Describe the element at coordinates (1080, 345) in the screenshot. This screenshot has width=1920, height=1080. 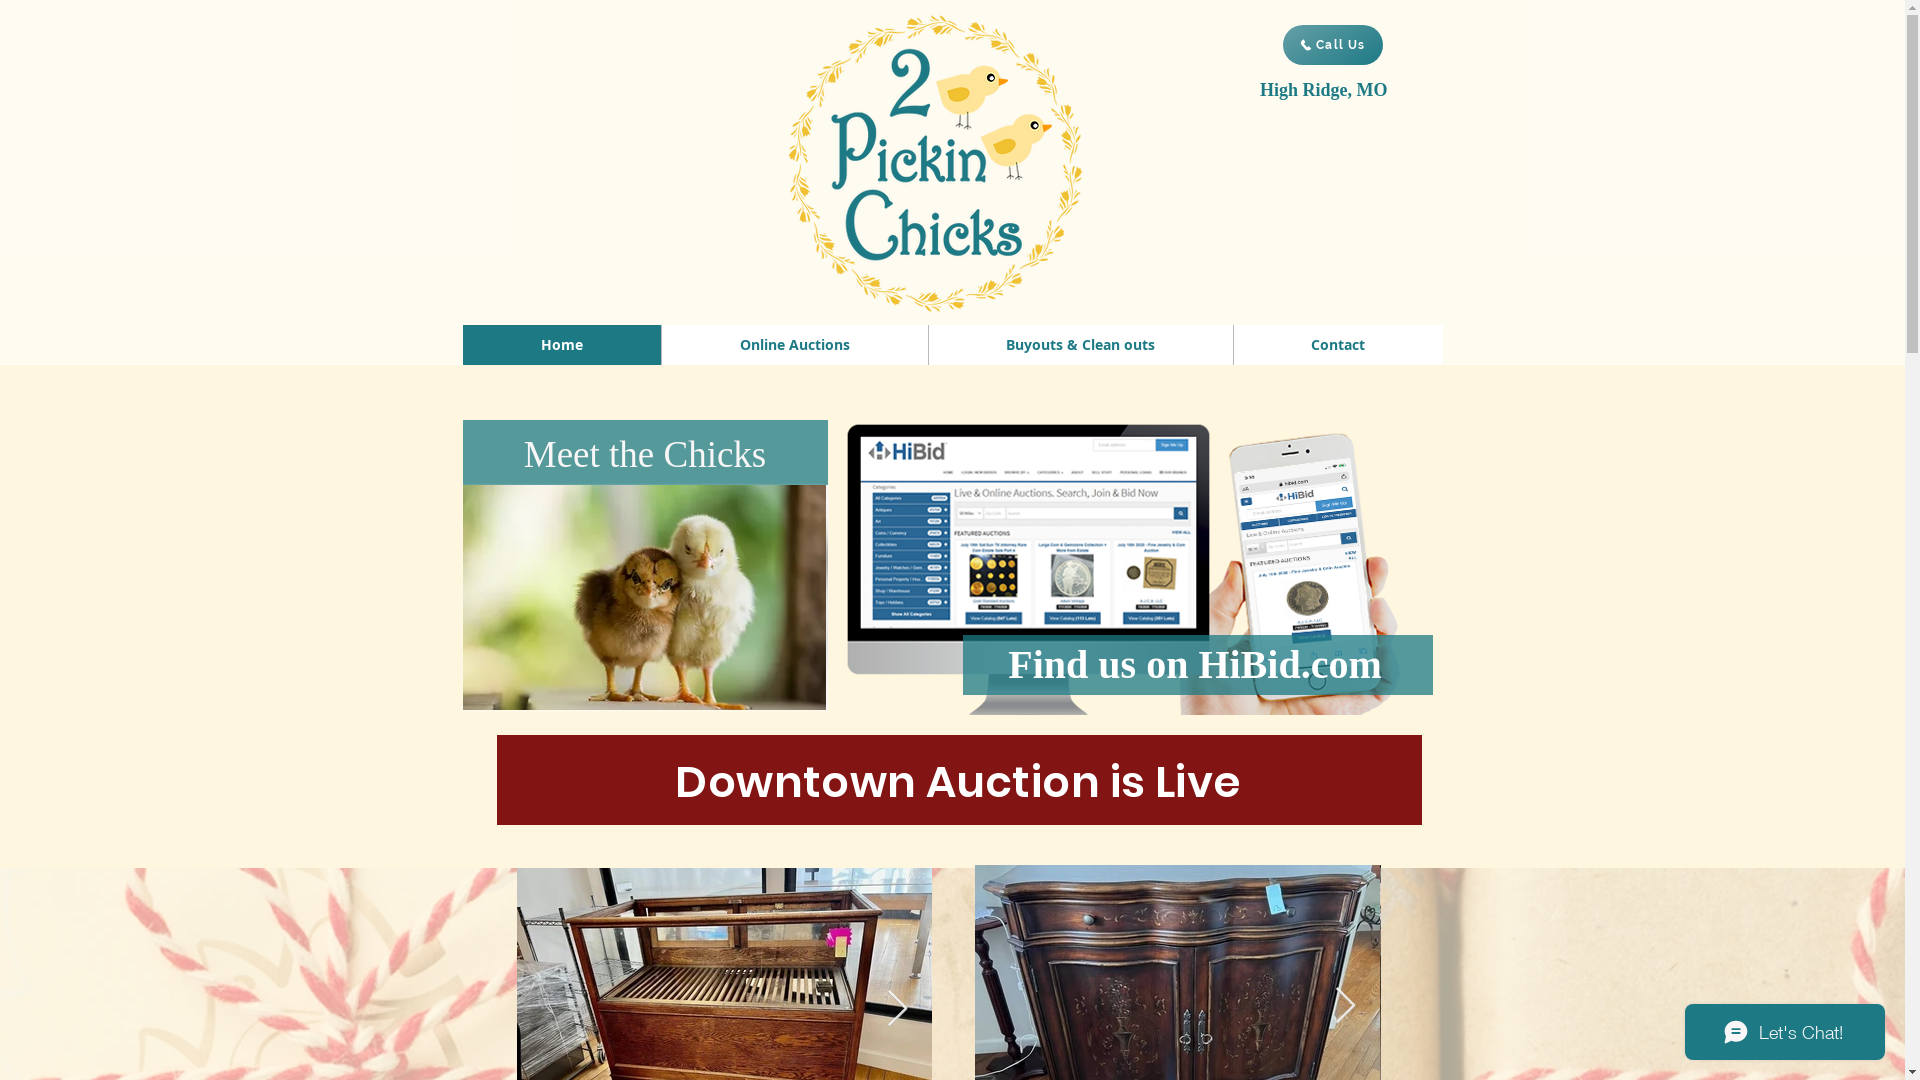
I see `Buyouts & Clean outs` at that location.